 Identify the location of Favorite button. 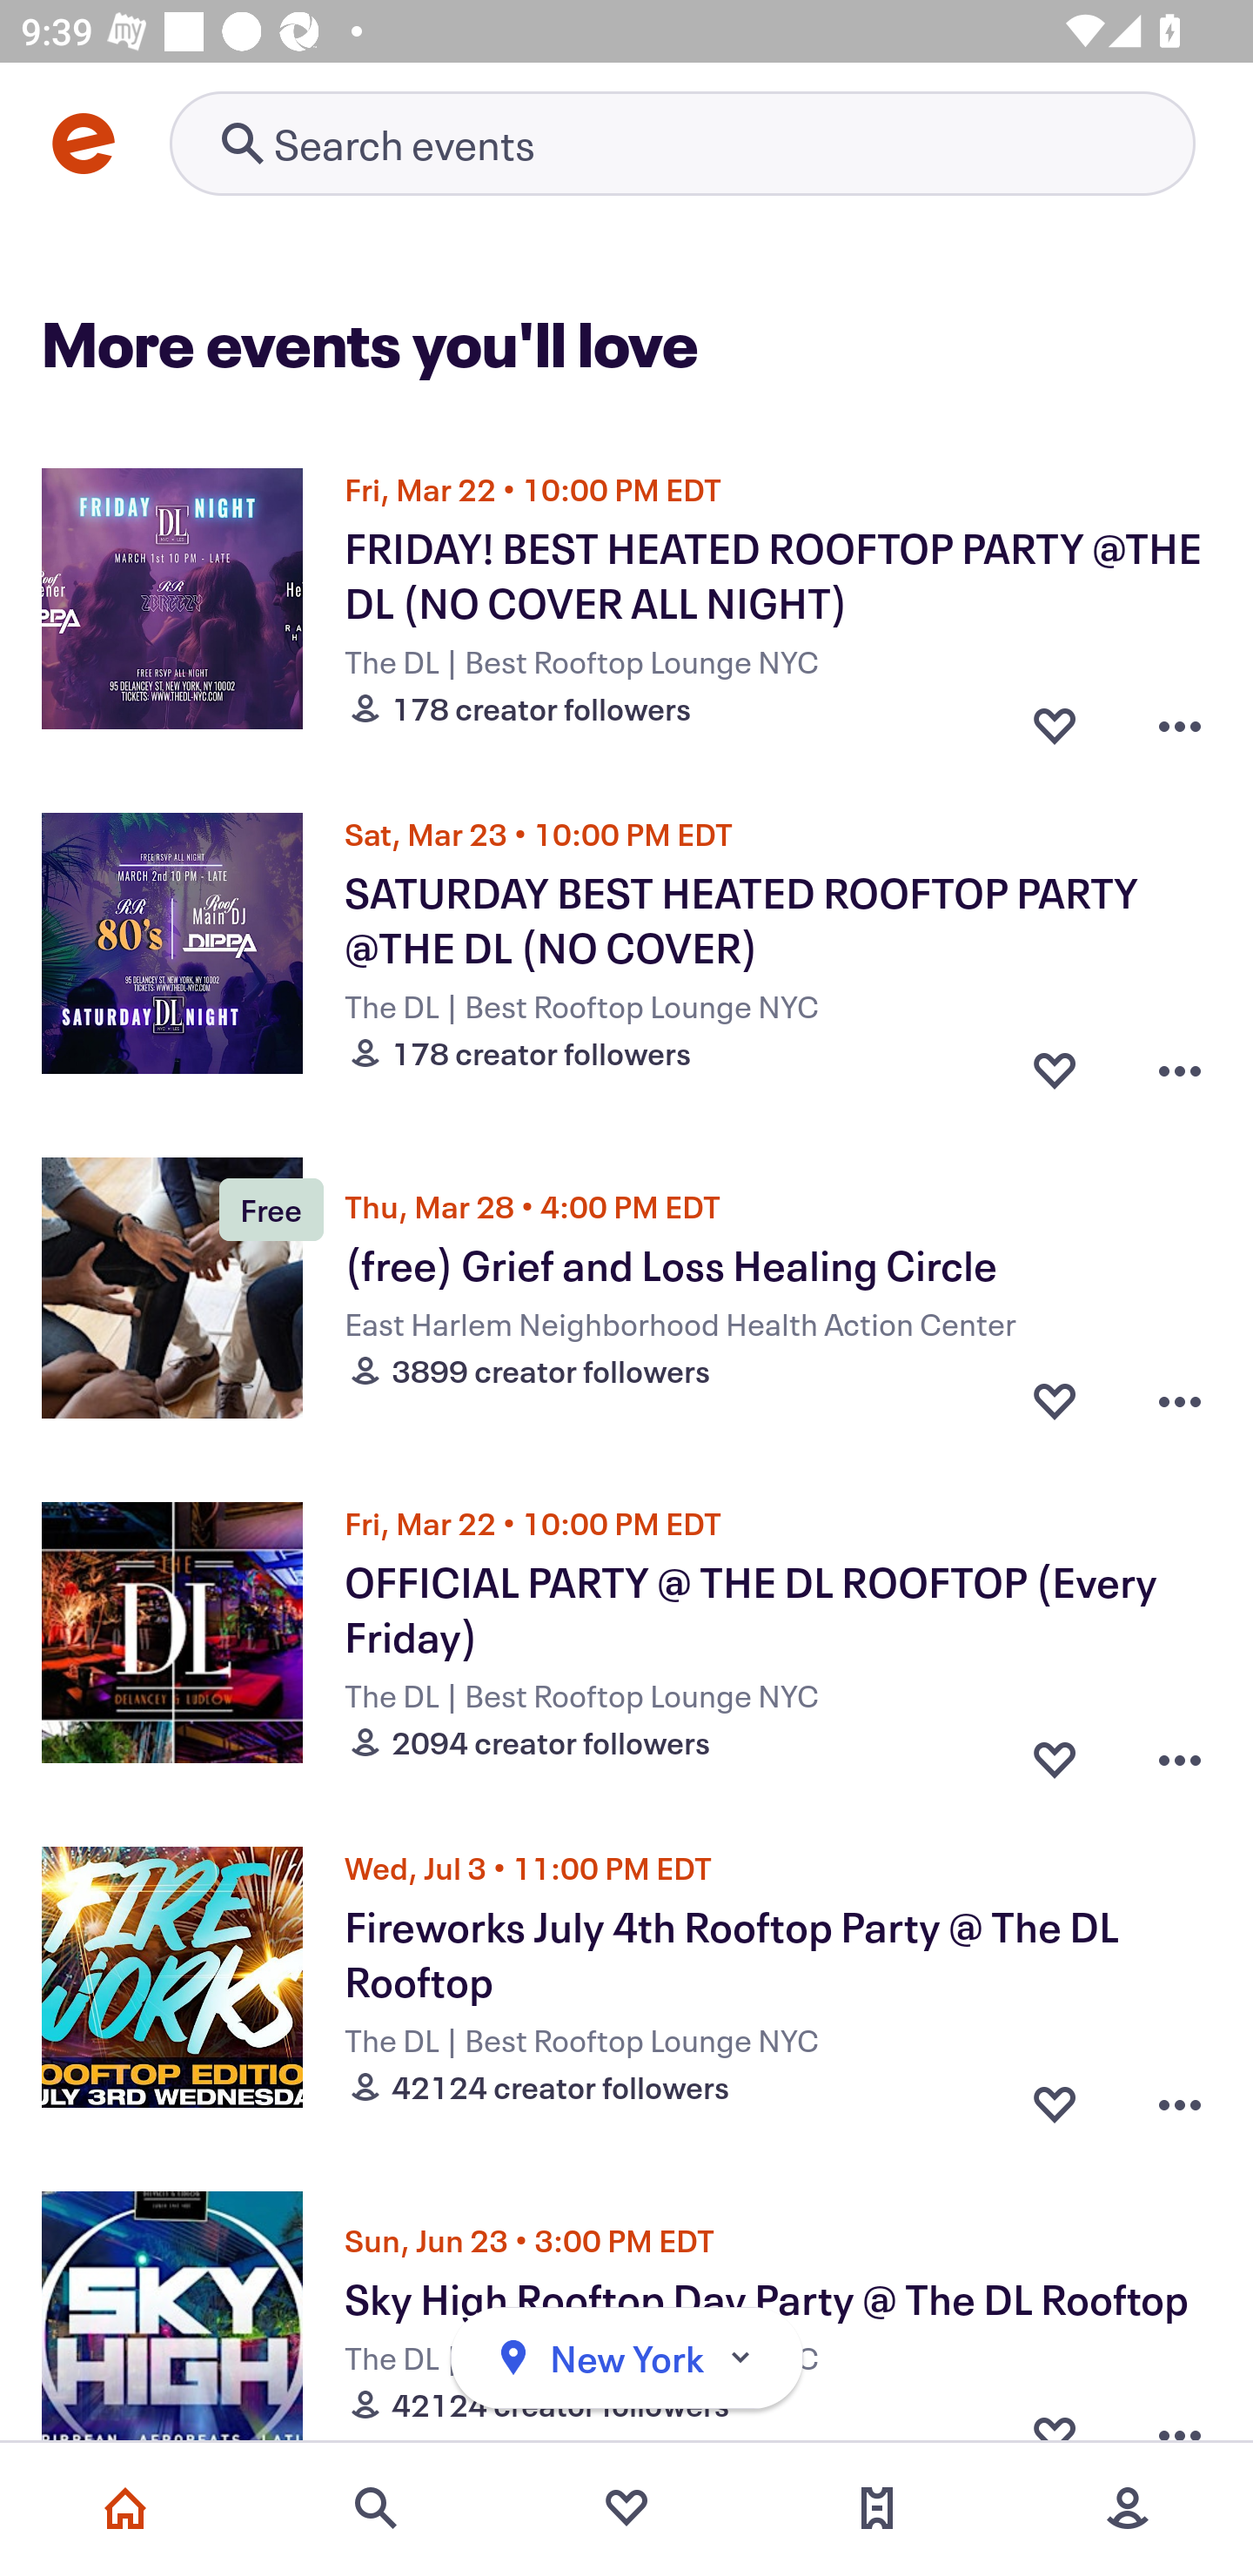
(1055, 717).